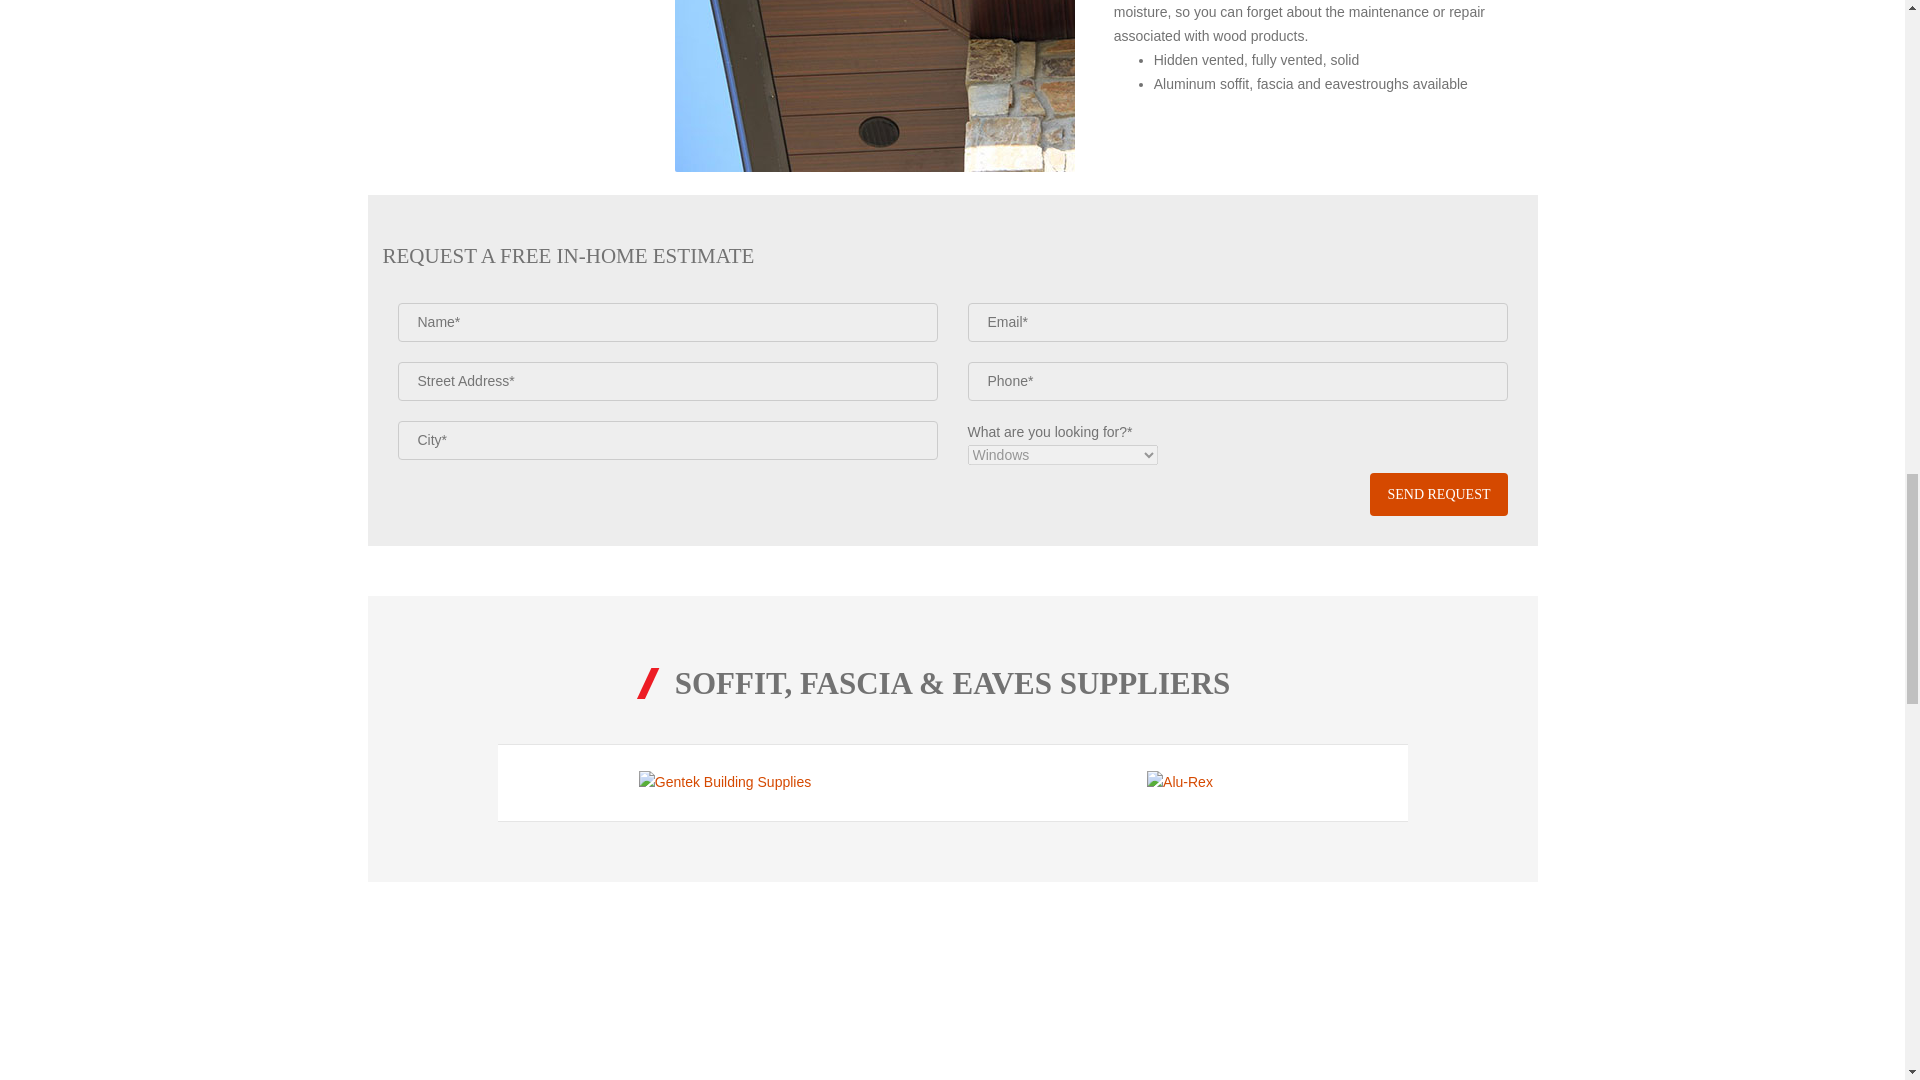 This screenshot has width=1920, height=1080. Describe the element at coordinates (1438, 494) in the screenshot. I see `SEND REQUEST` at that location.